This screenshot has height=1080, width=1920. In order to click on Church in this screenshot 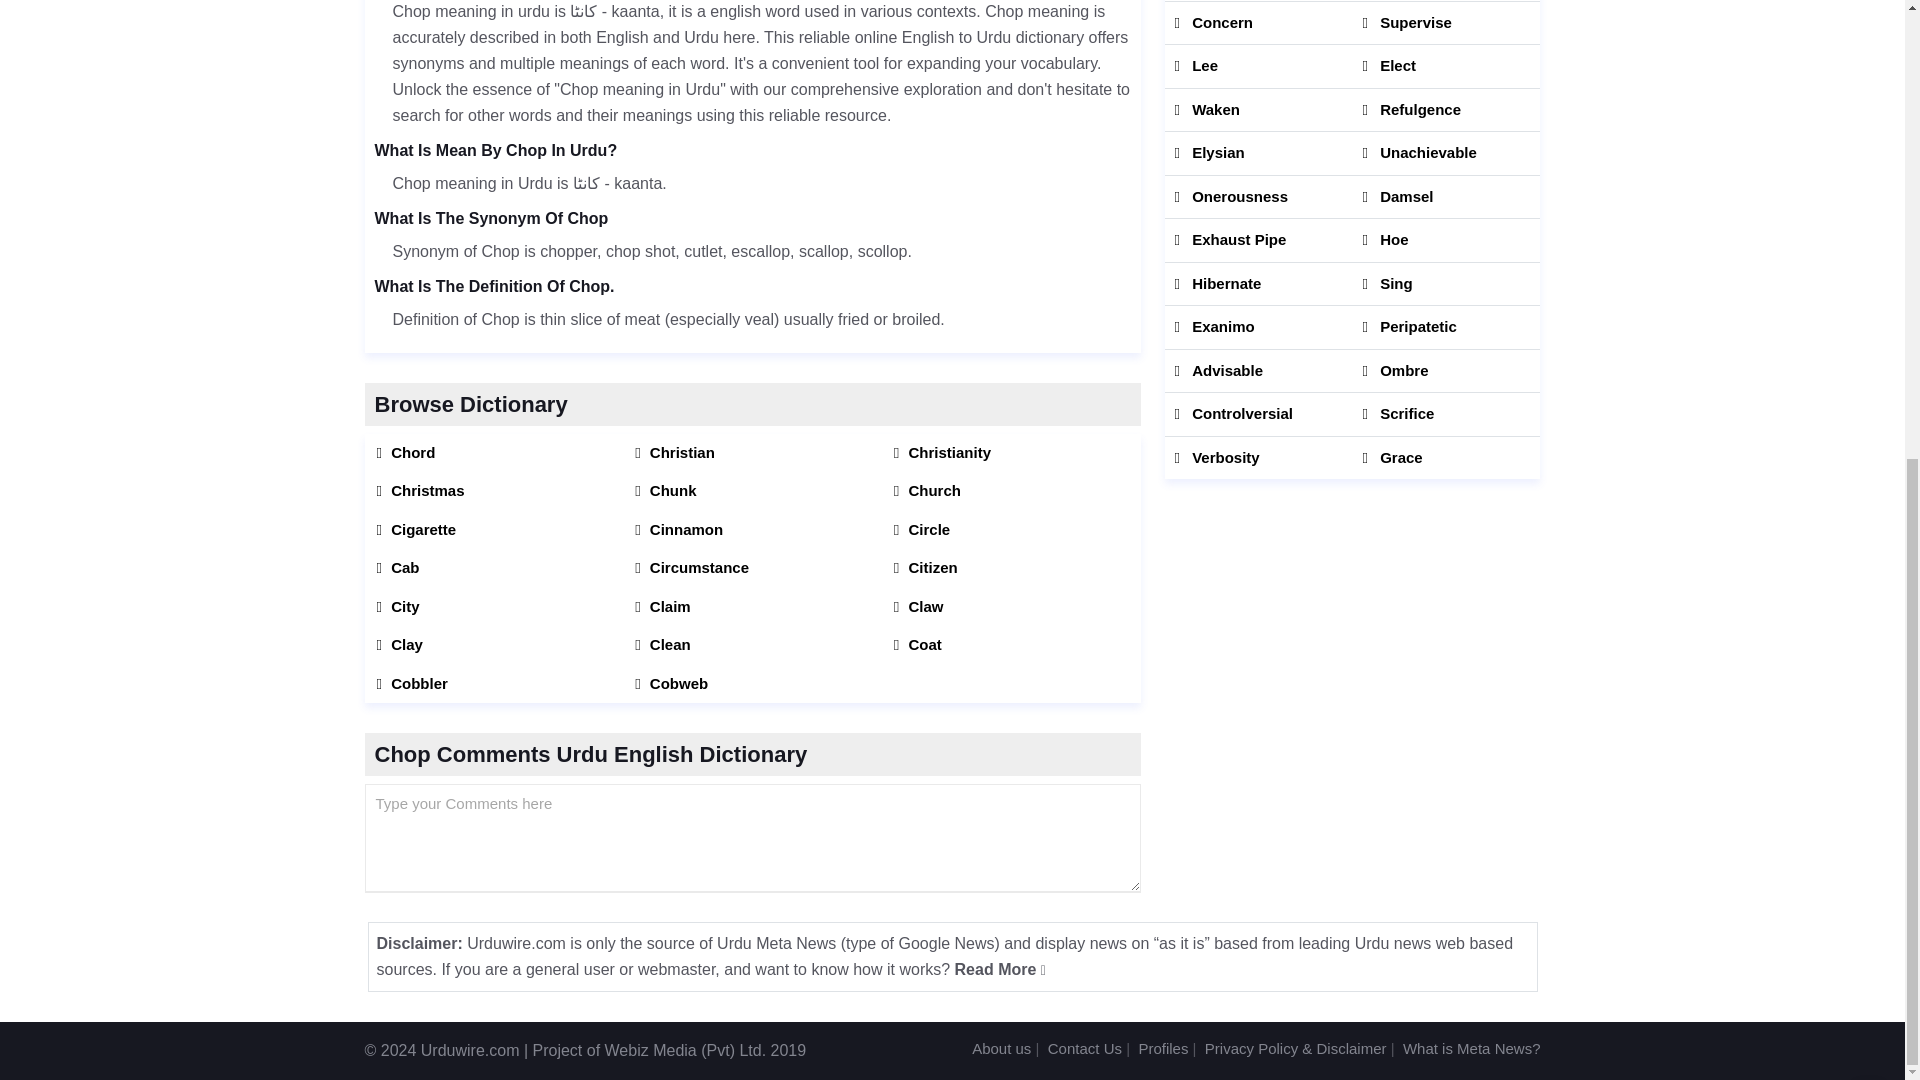, I will do `click(1011, 490)`.